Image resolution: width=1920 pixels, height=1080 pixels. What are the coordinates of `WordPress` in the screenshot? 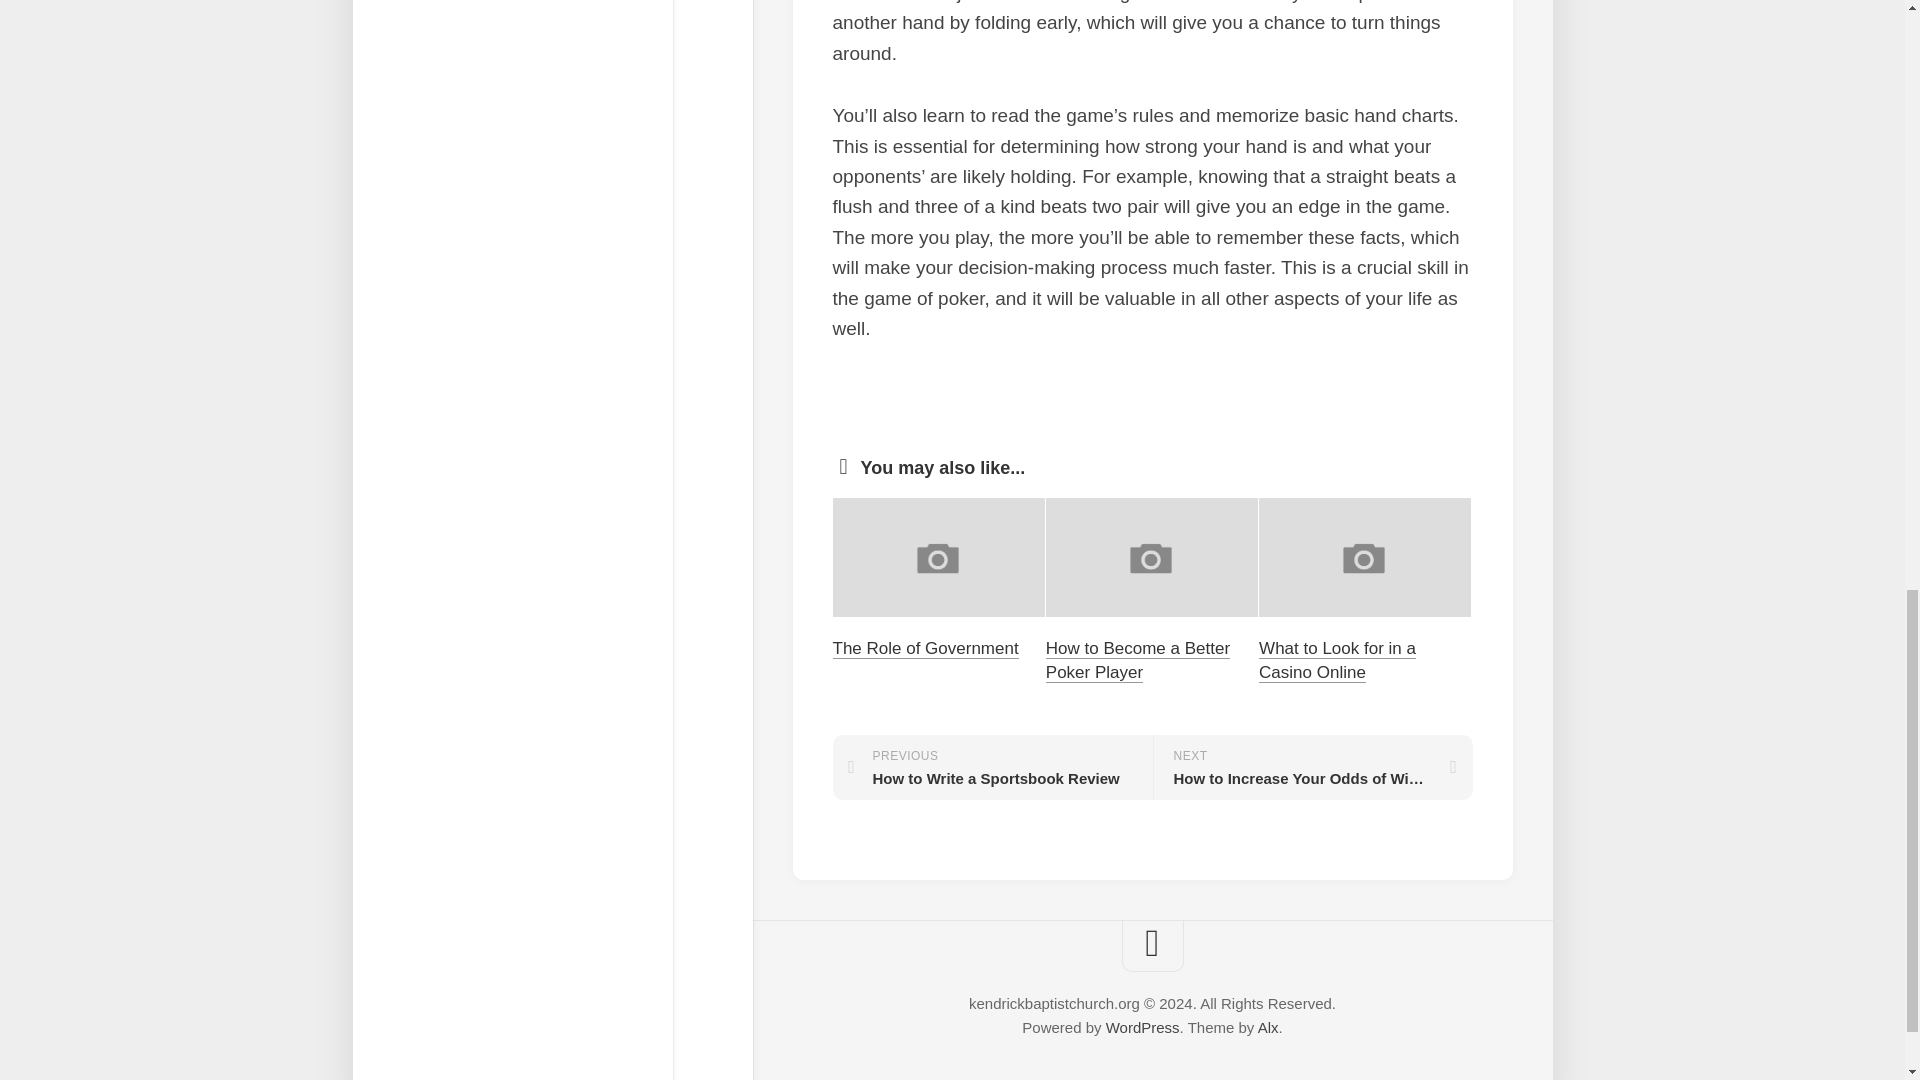 It's located at (924, 648).